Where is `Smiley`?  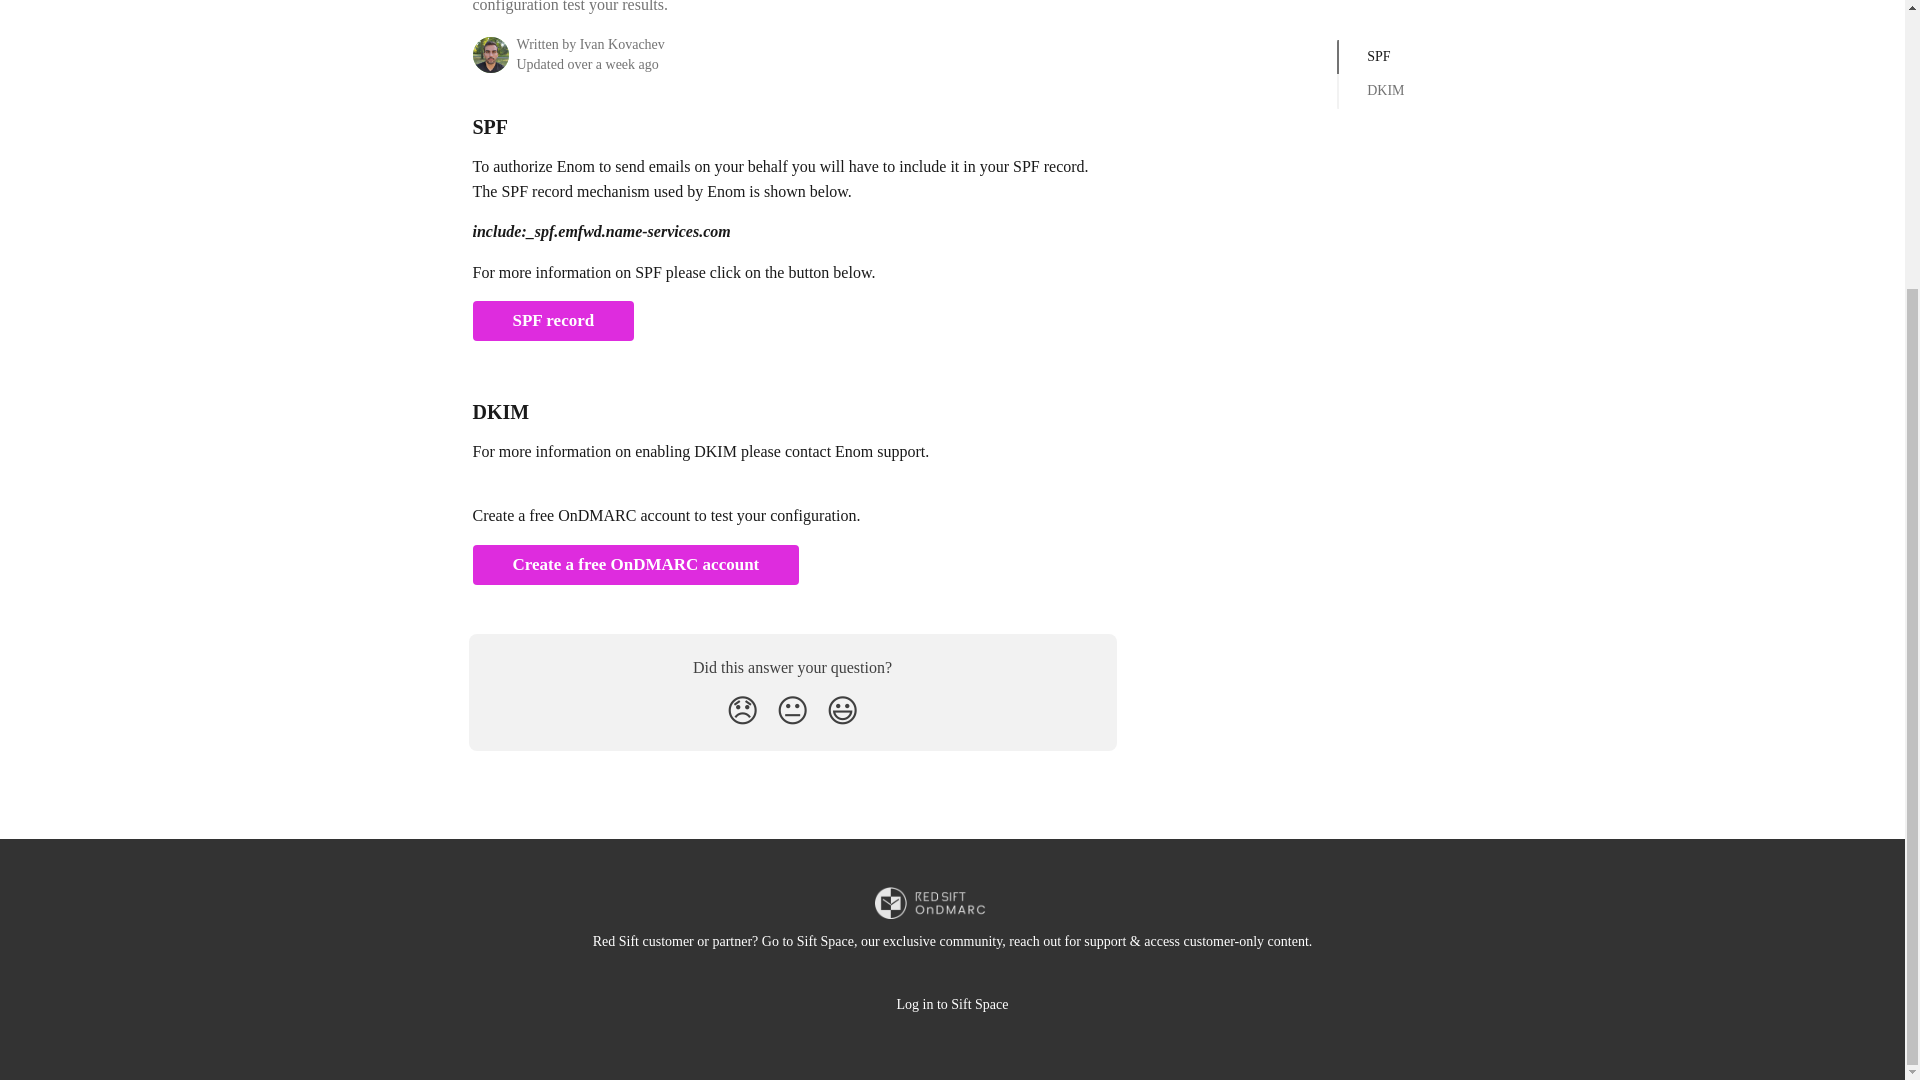 Smiley is located at coordinates (842, 711).